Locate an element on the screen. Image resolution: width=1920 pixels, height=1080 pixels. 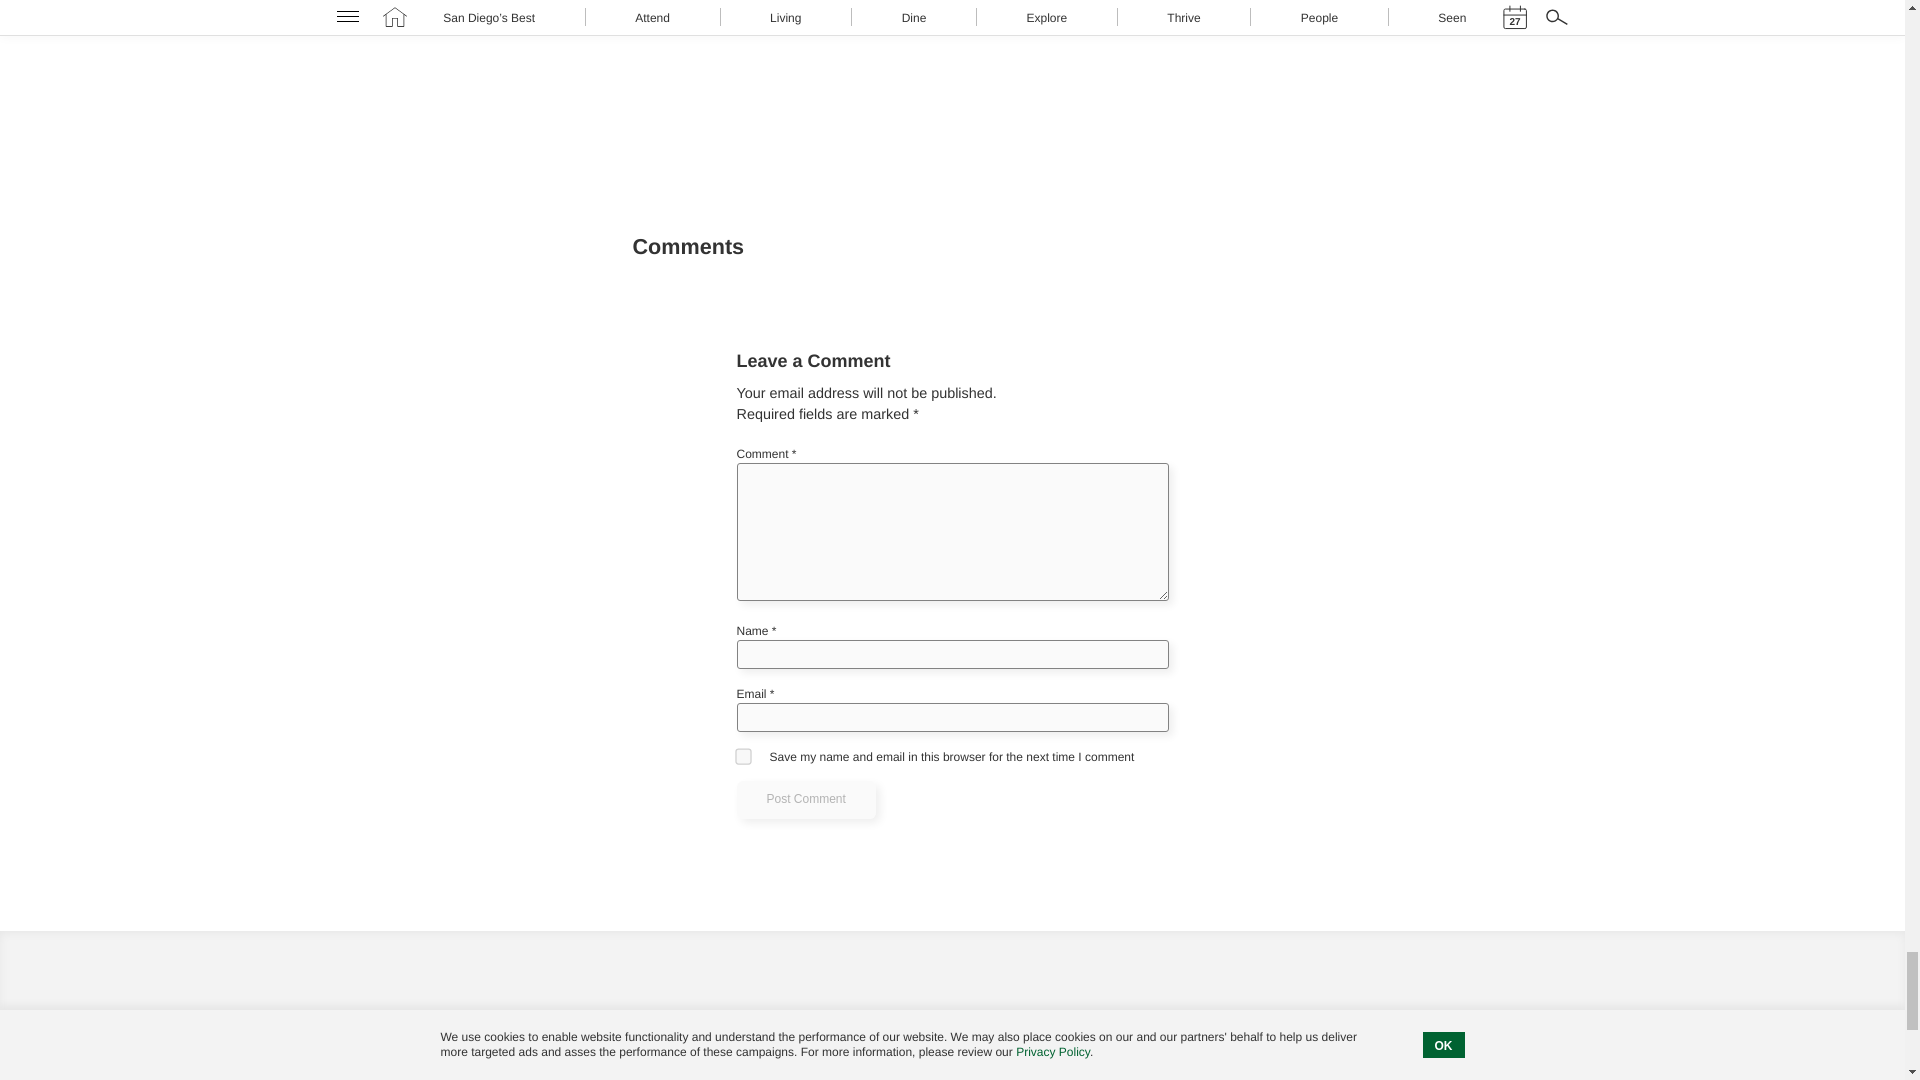
on is located at coordinates (742, 756).